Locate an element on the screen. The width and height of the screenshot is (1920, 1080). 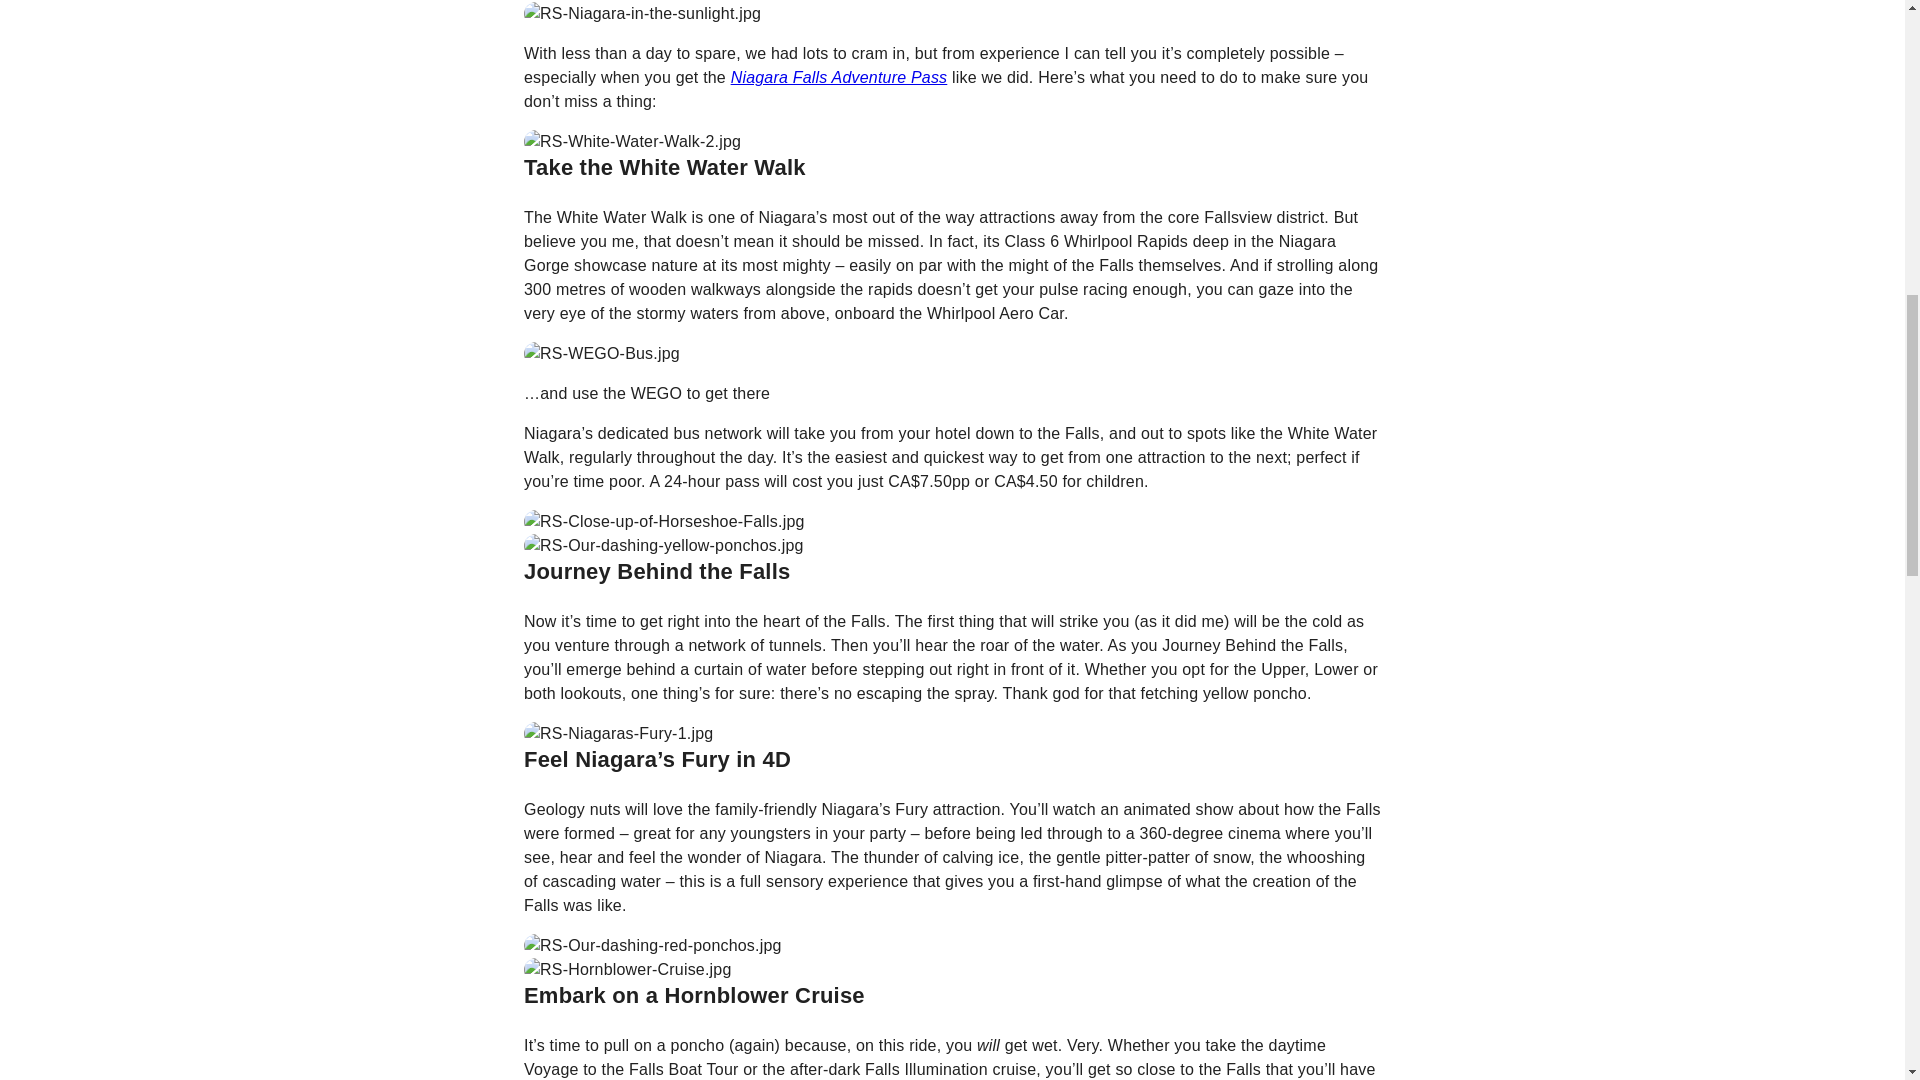
Niagara Falls Adventure Pass is located at coordinates (840, 78).